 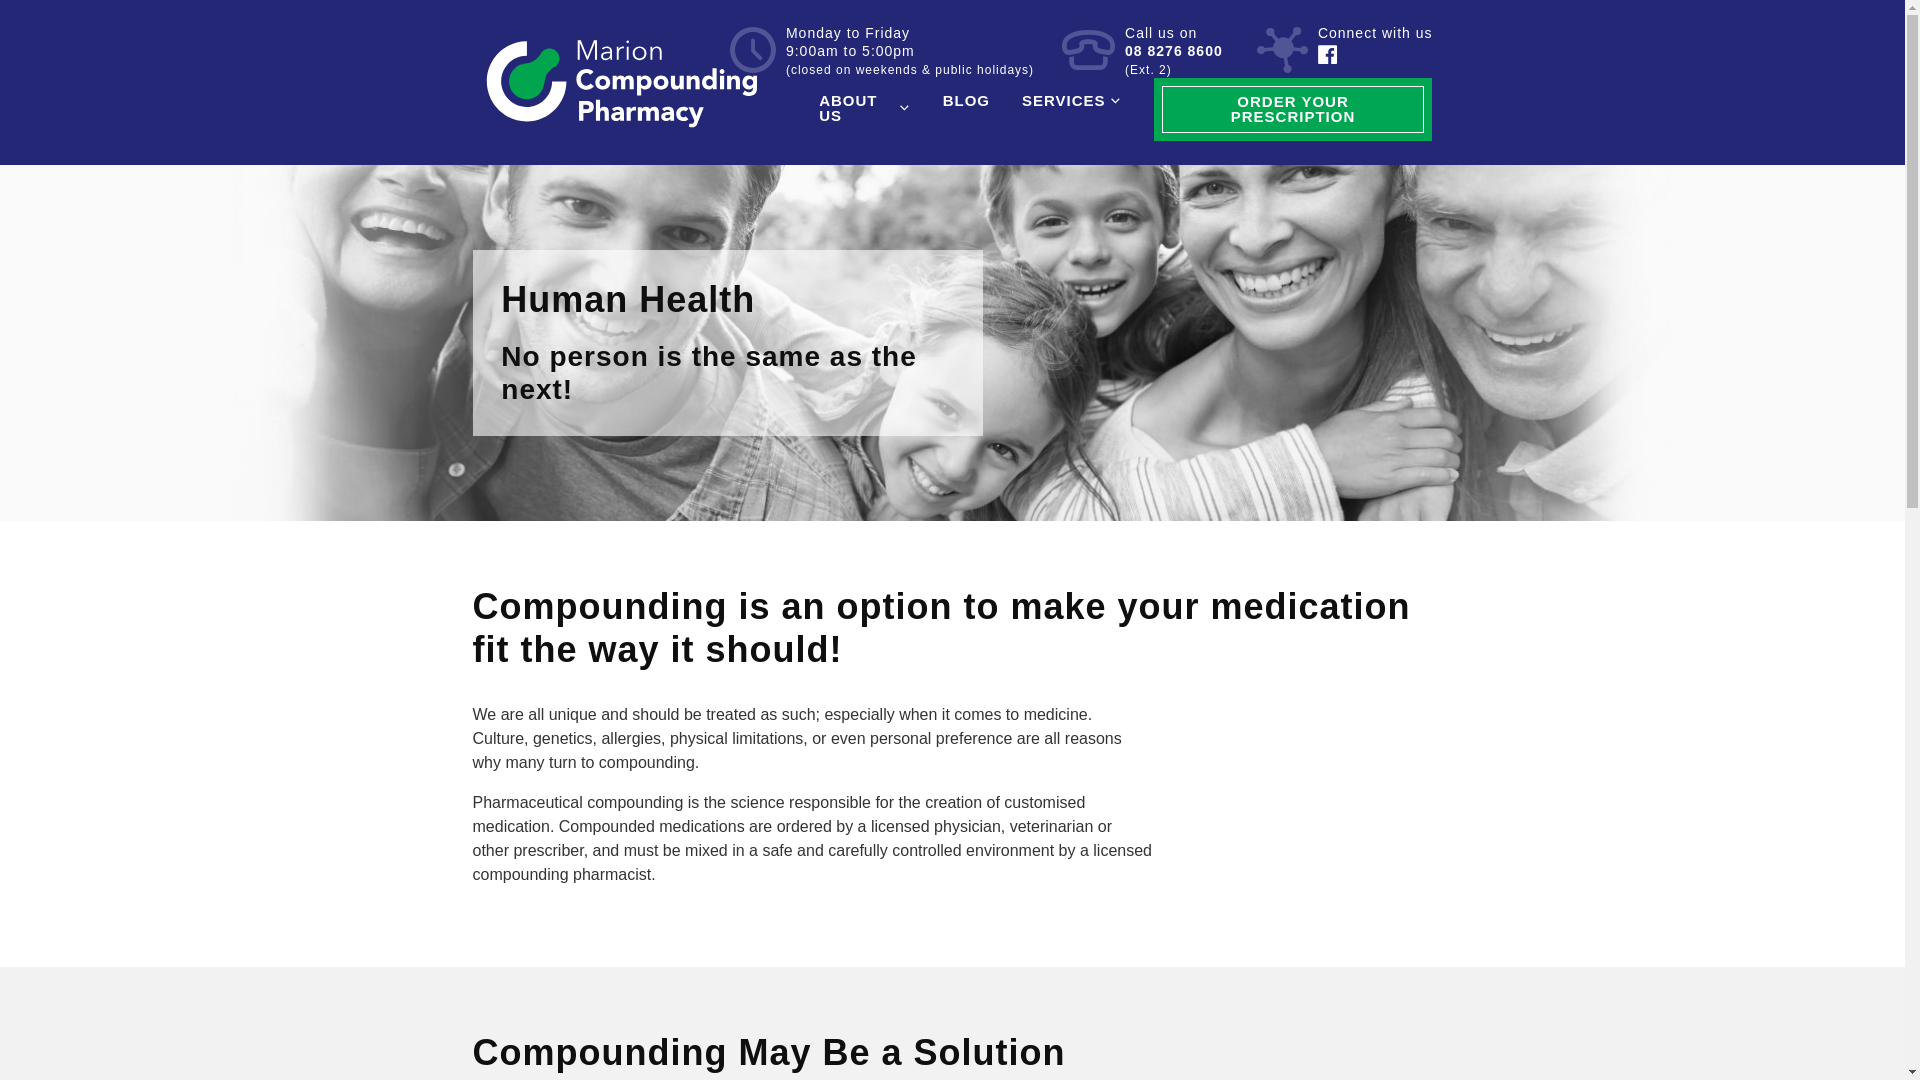 What do you see at coordinates (864, 108) in the screenshot?
I see `ABOUT US` at bounding box center [864, 108].